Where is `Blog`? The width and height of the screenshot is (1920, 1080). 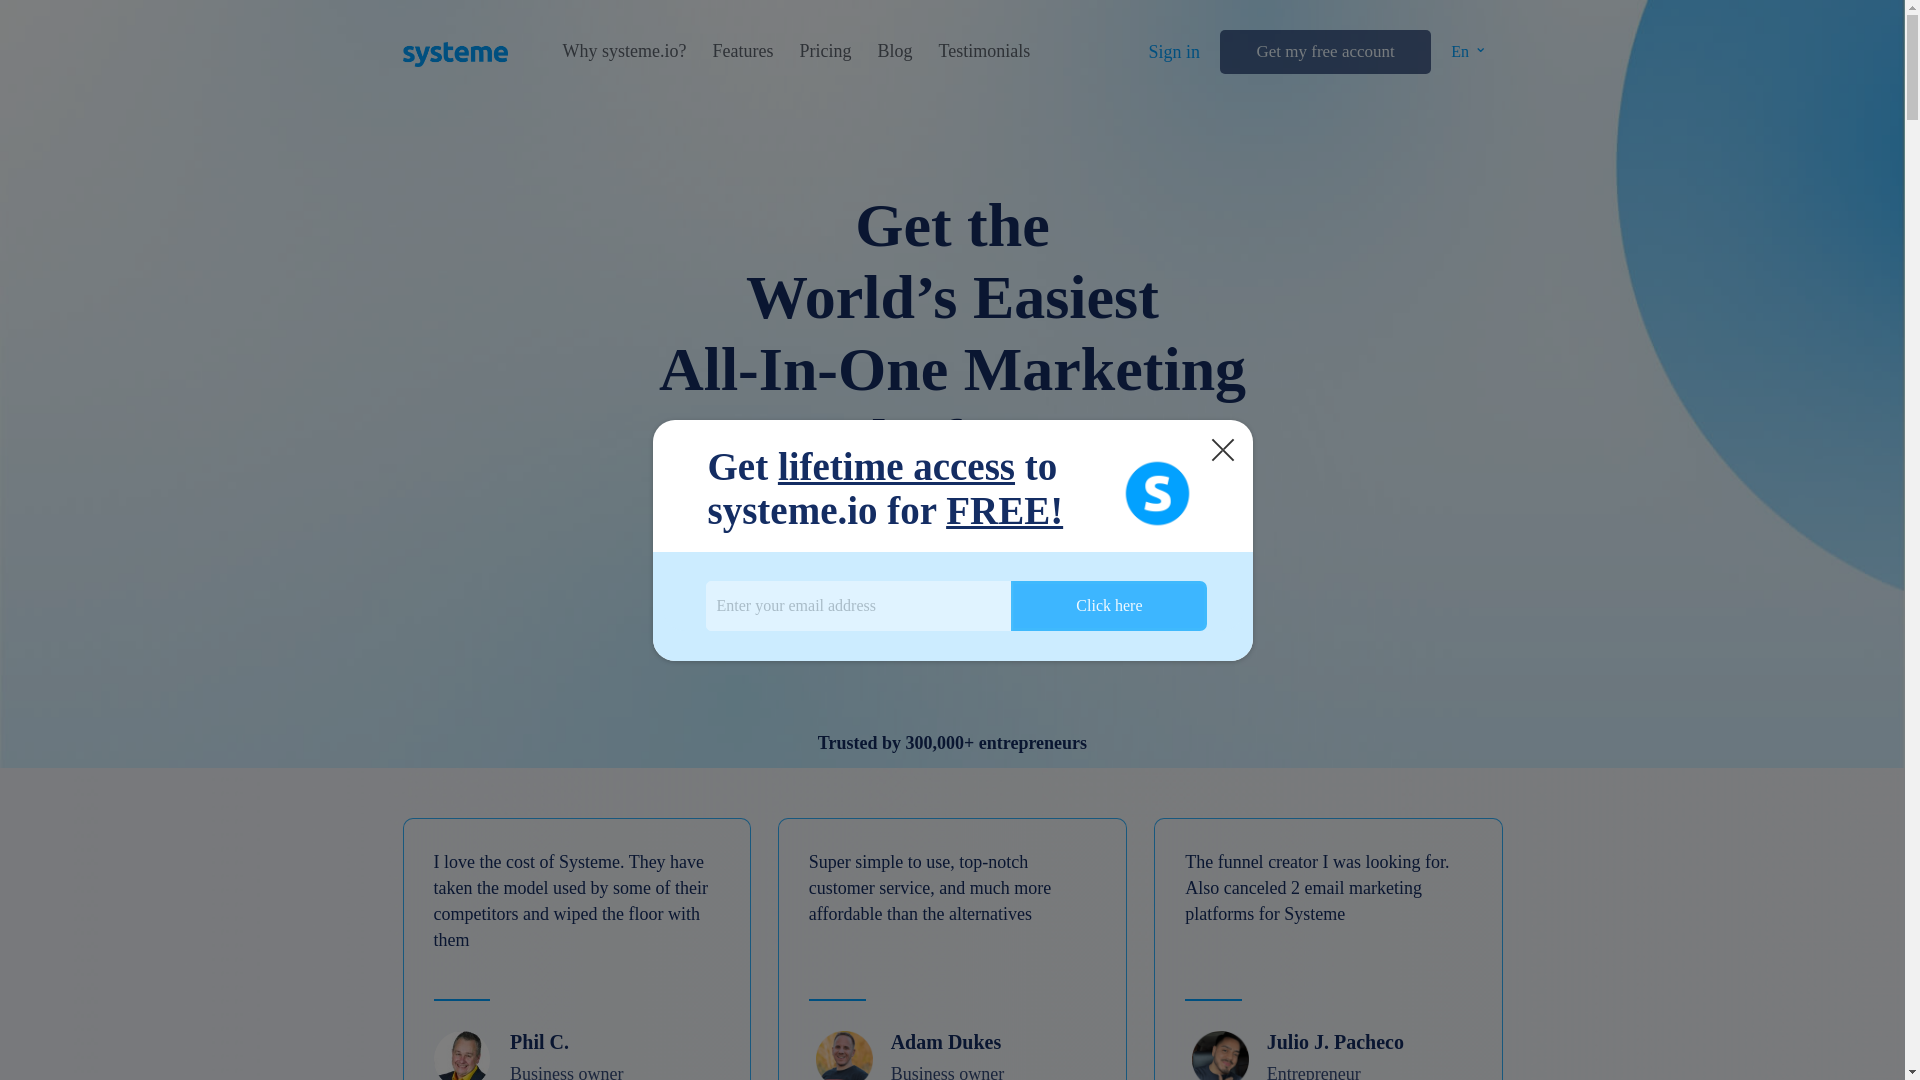 Blog is located at coordinates (894, 51).